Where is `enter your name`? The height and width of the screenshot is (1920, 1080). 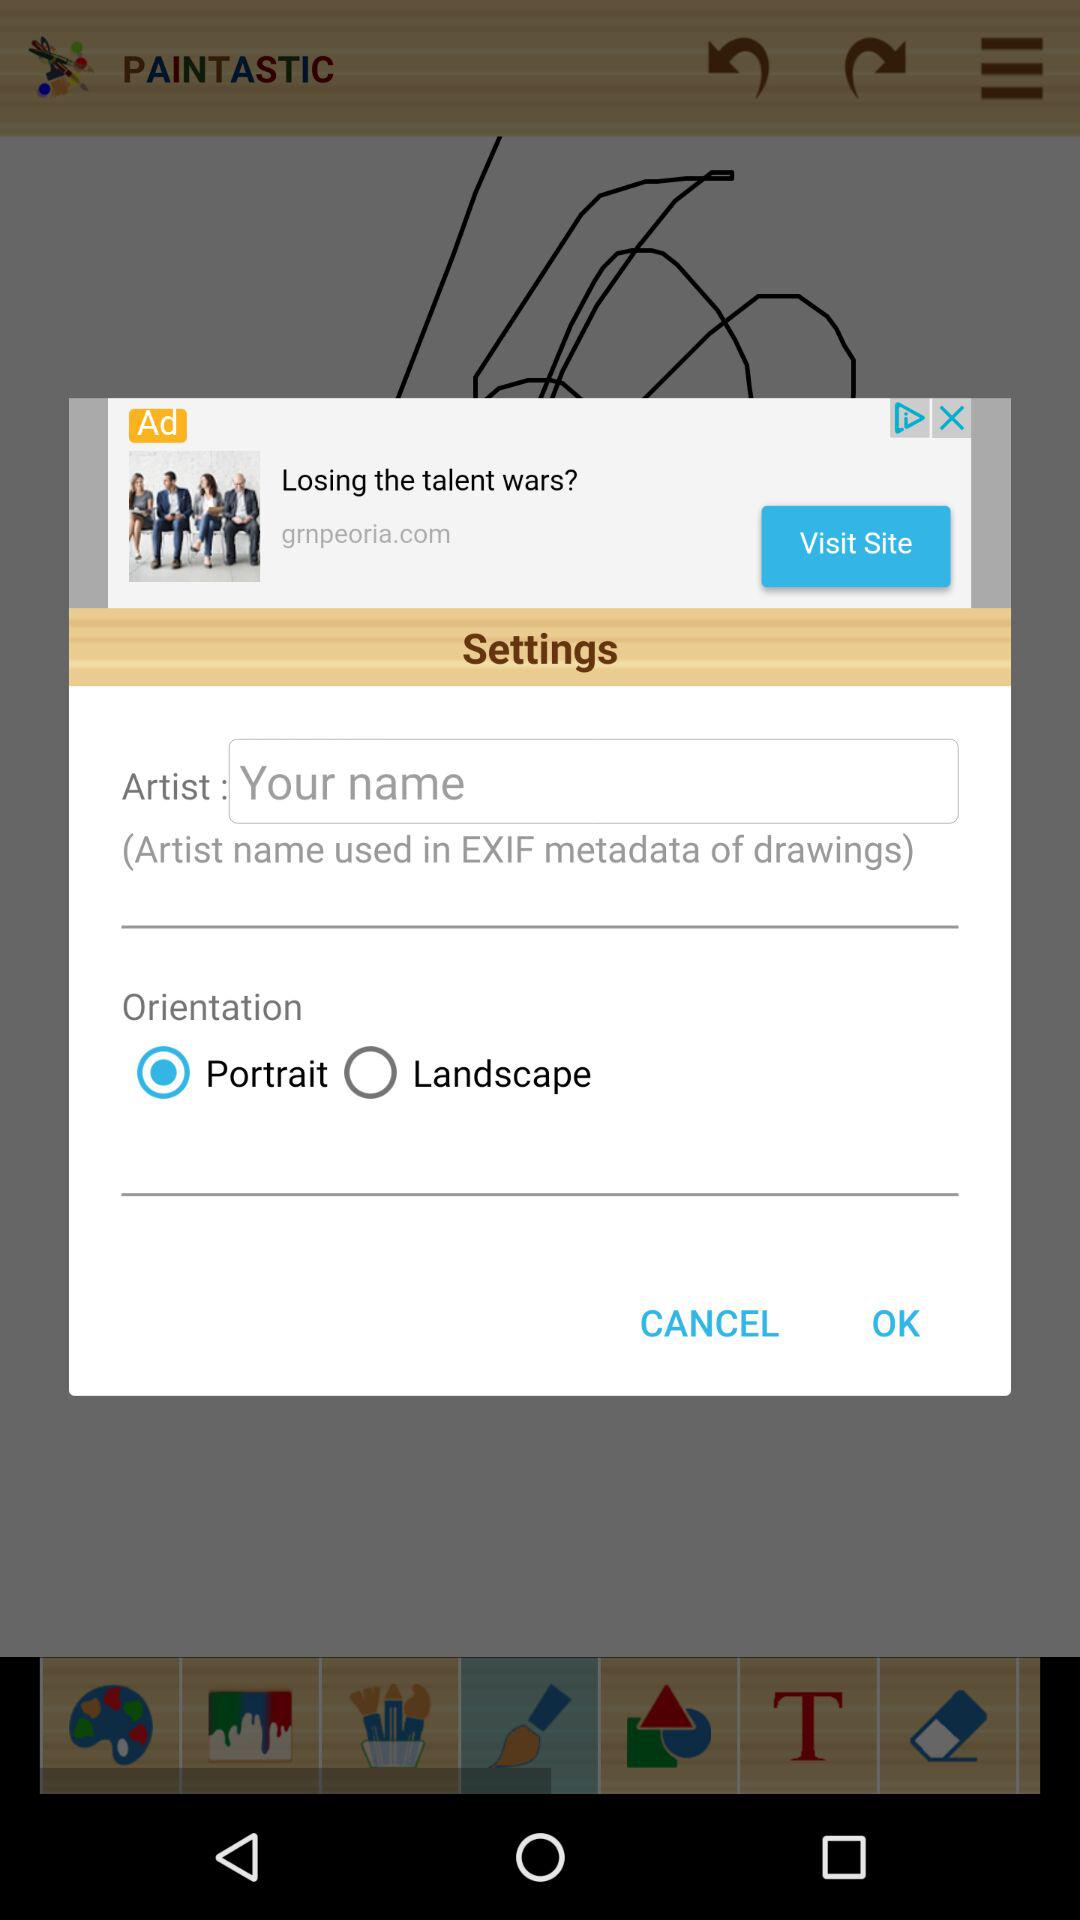 enter your name is located at coordinates (593, 780).